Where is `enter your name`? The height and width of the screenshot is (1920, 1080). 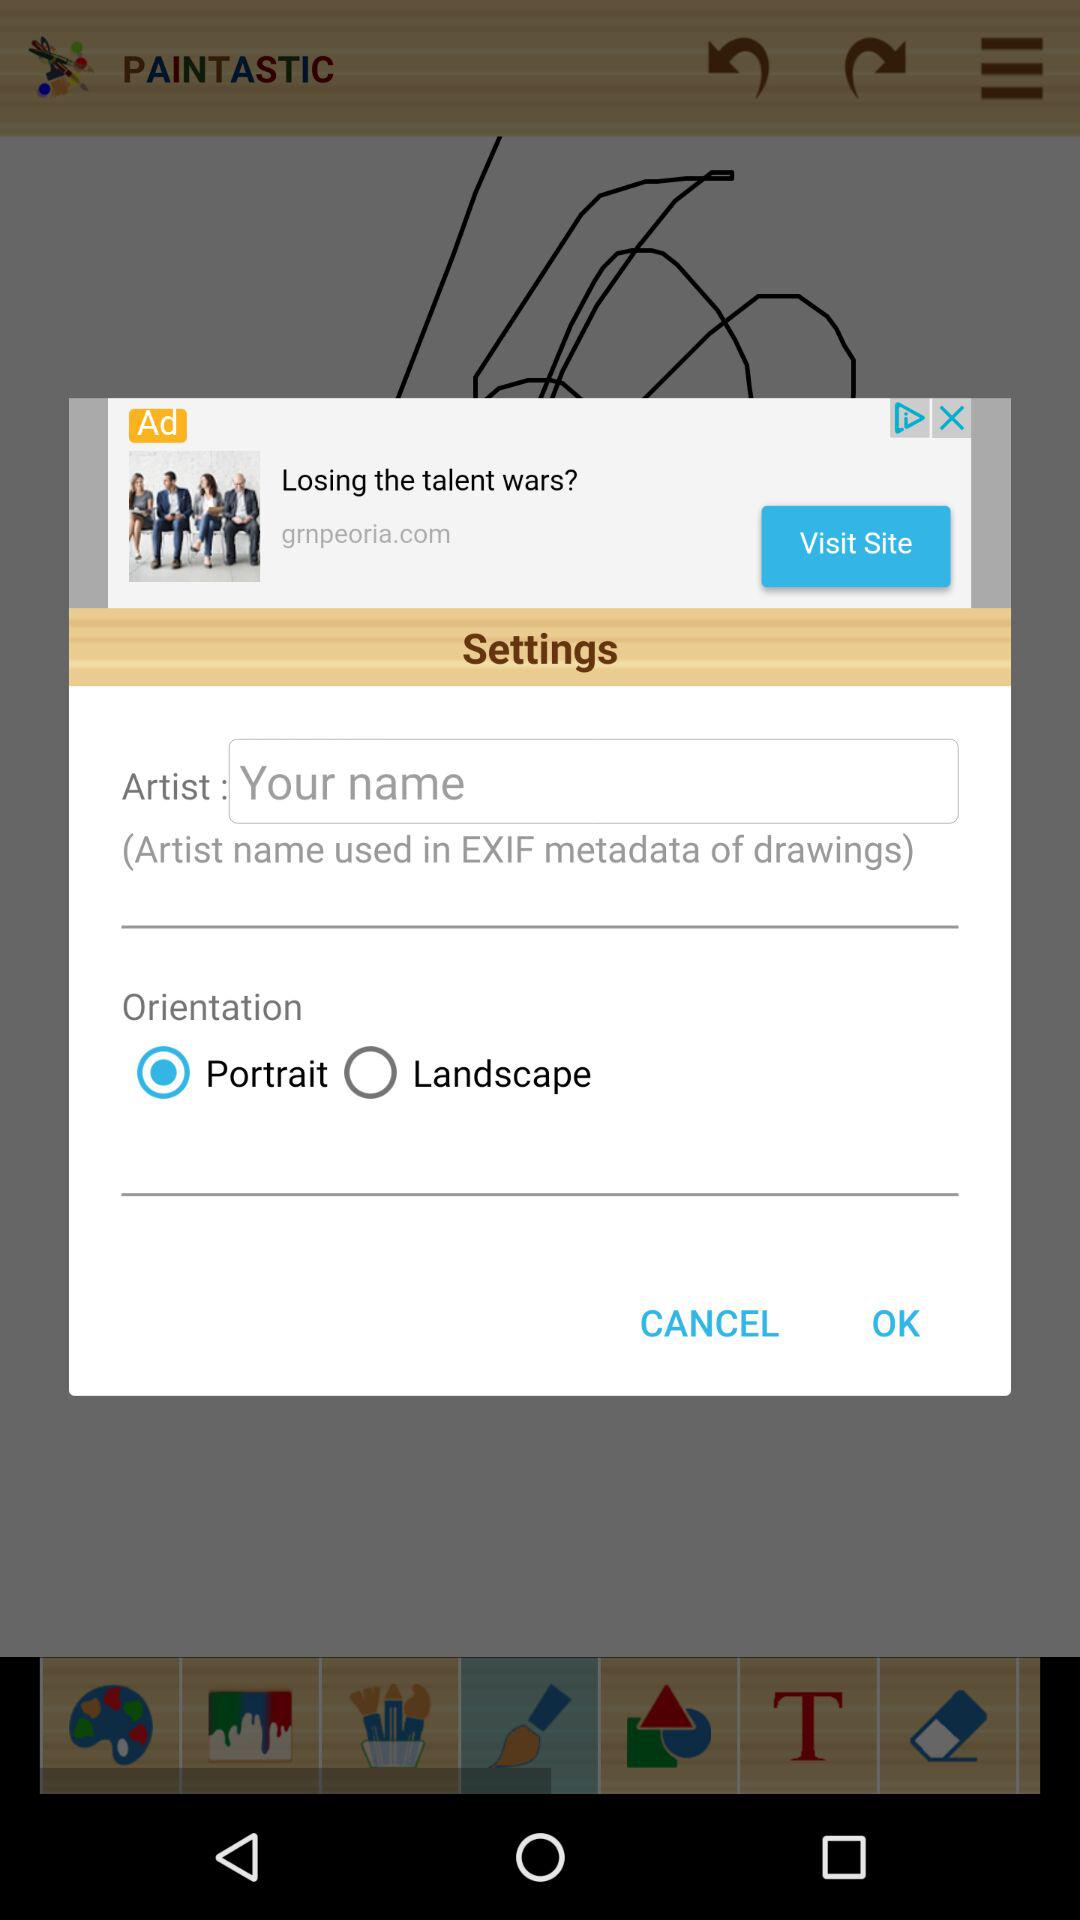 enter your name is located at coordinates (593, 780).